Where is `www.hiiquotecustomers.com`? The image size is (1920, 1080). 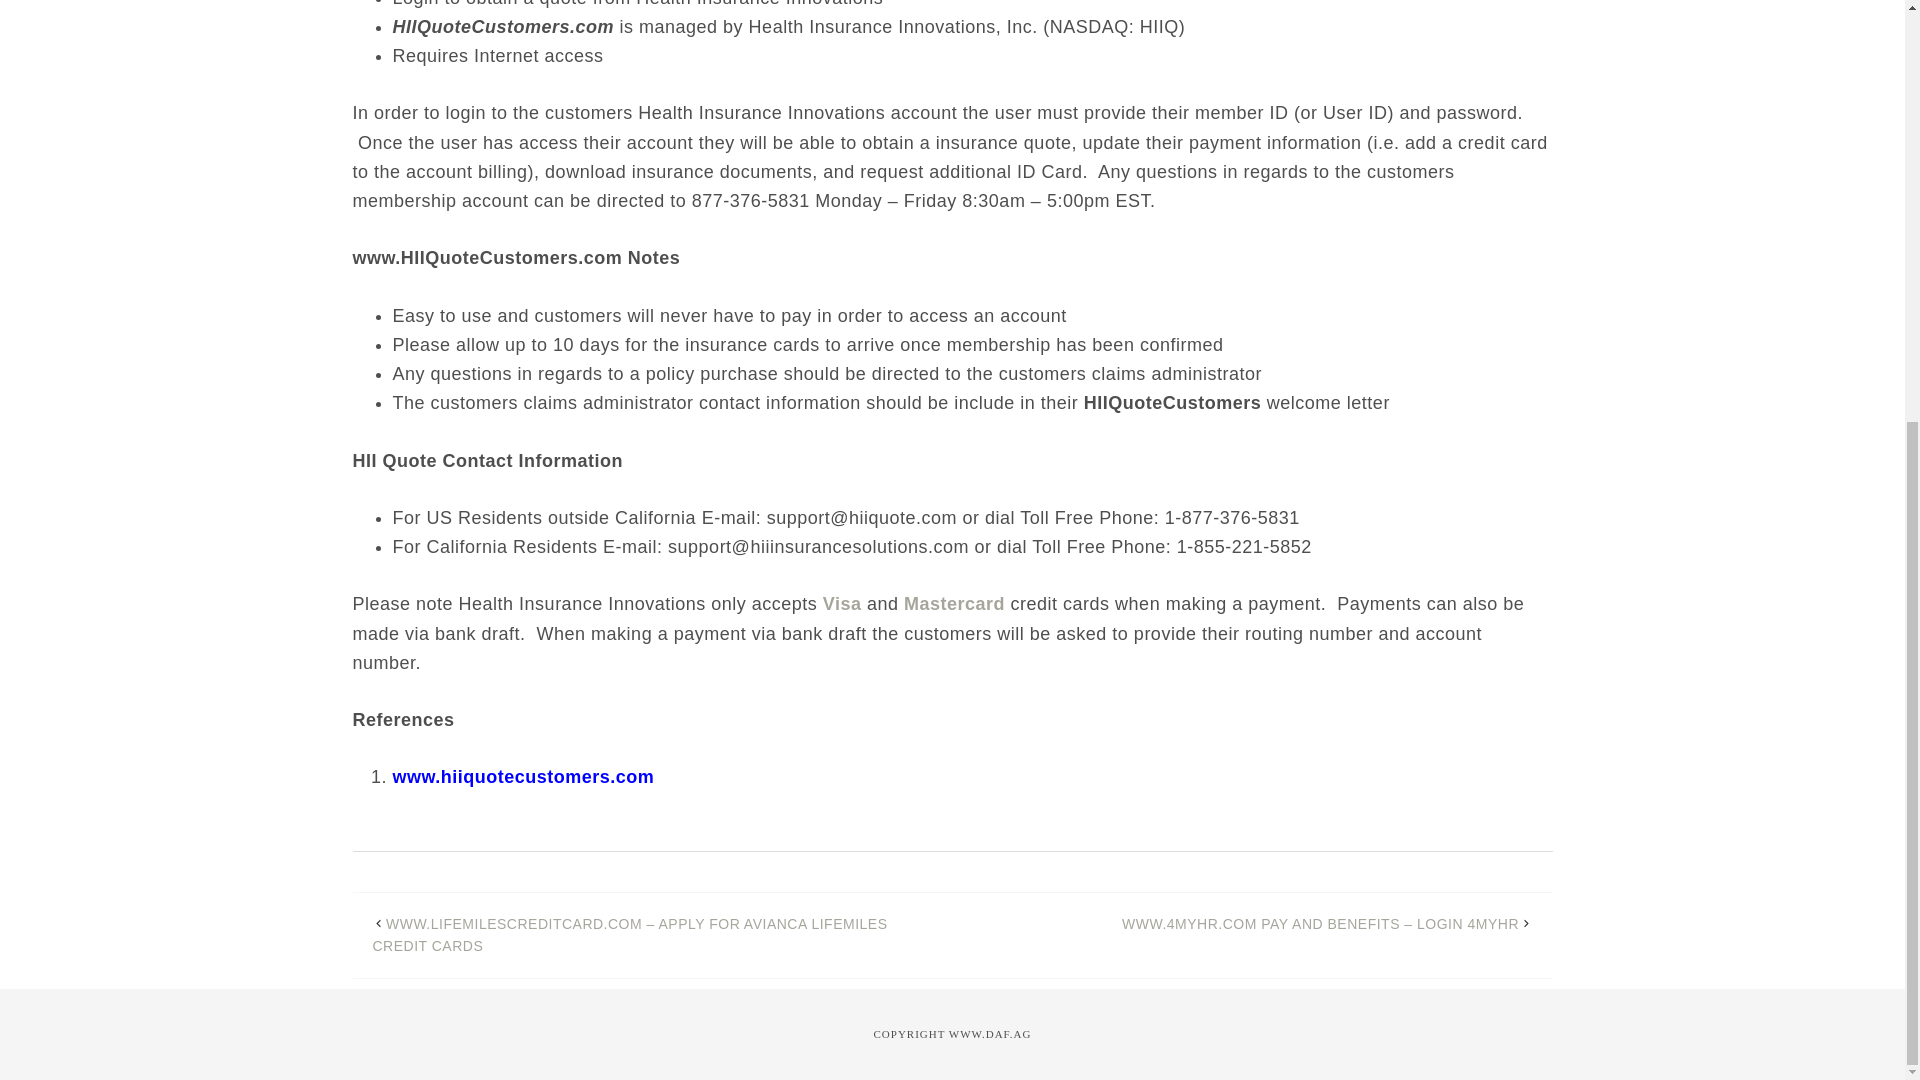
www.hiiquotecustomers.com is located at coordinates (522, 776).